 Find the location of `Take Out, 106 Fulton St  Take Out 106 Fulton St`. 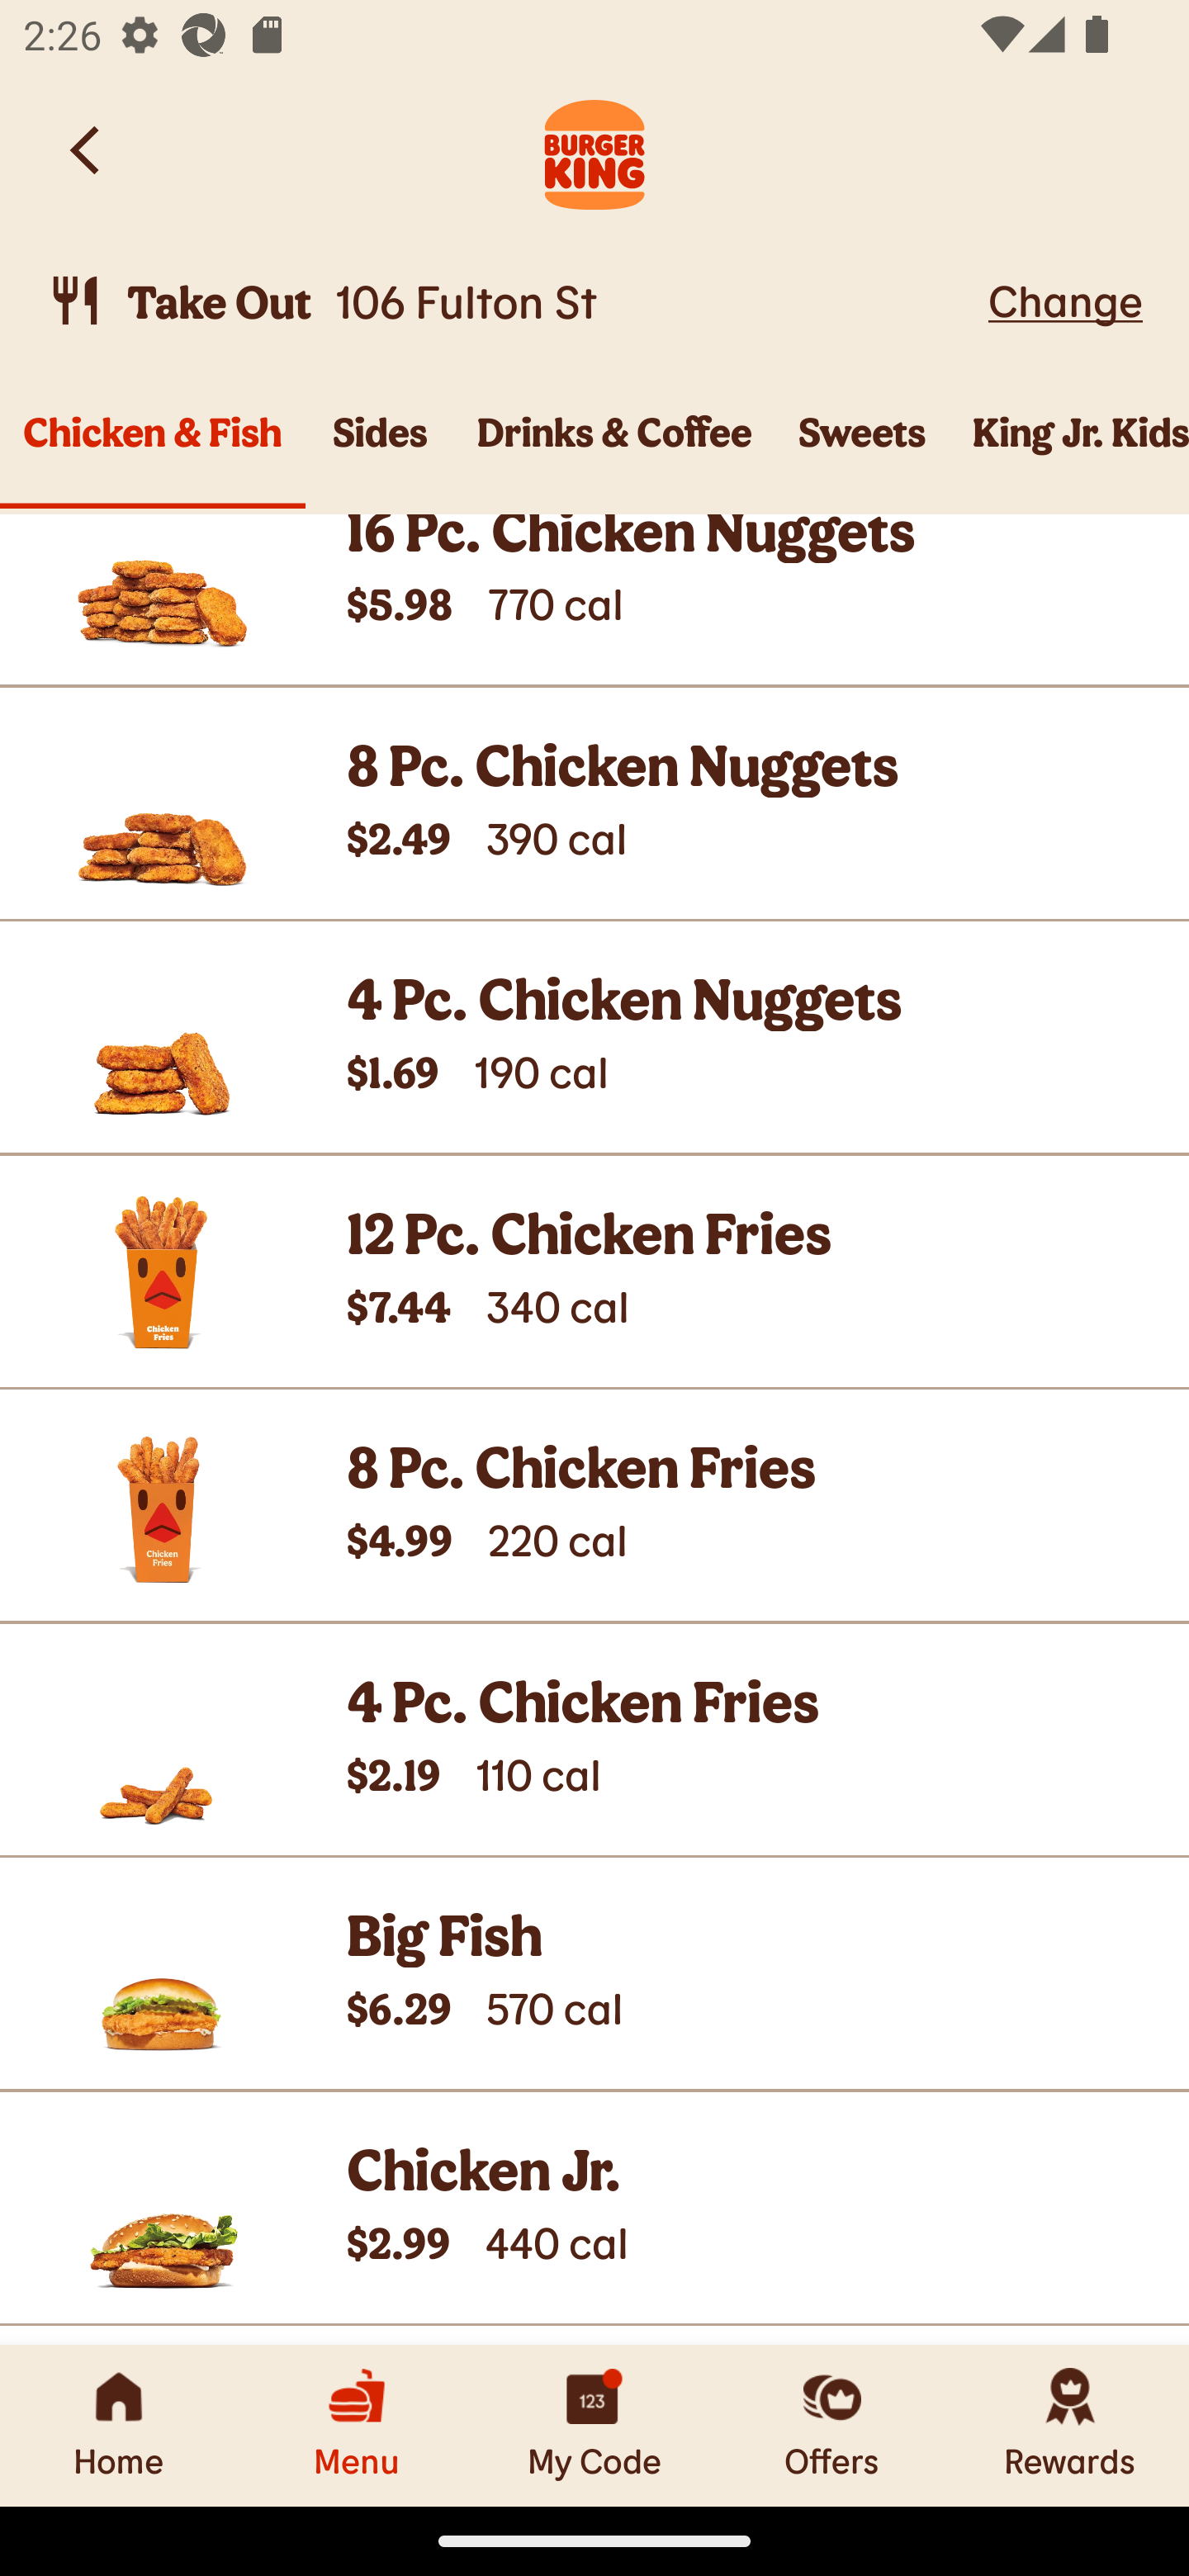

Take Out, 106 Fulton St  Take Out 106 Fulton St is located at coordinates (512, 301).